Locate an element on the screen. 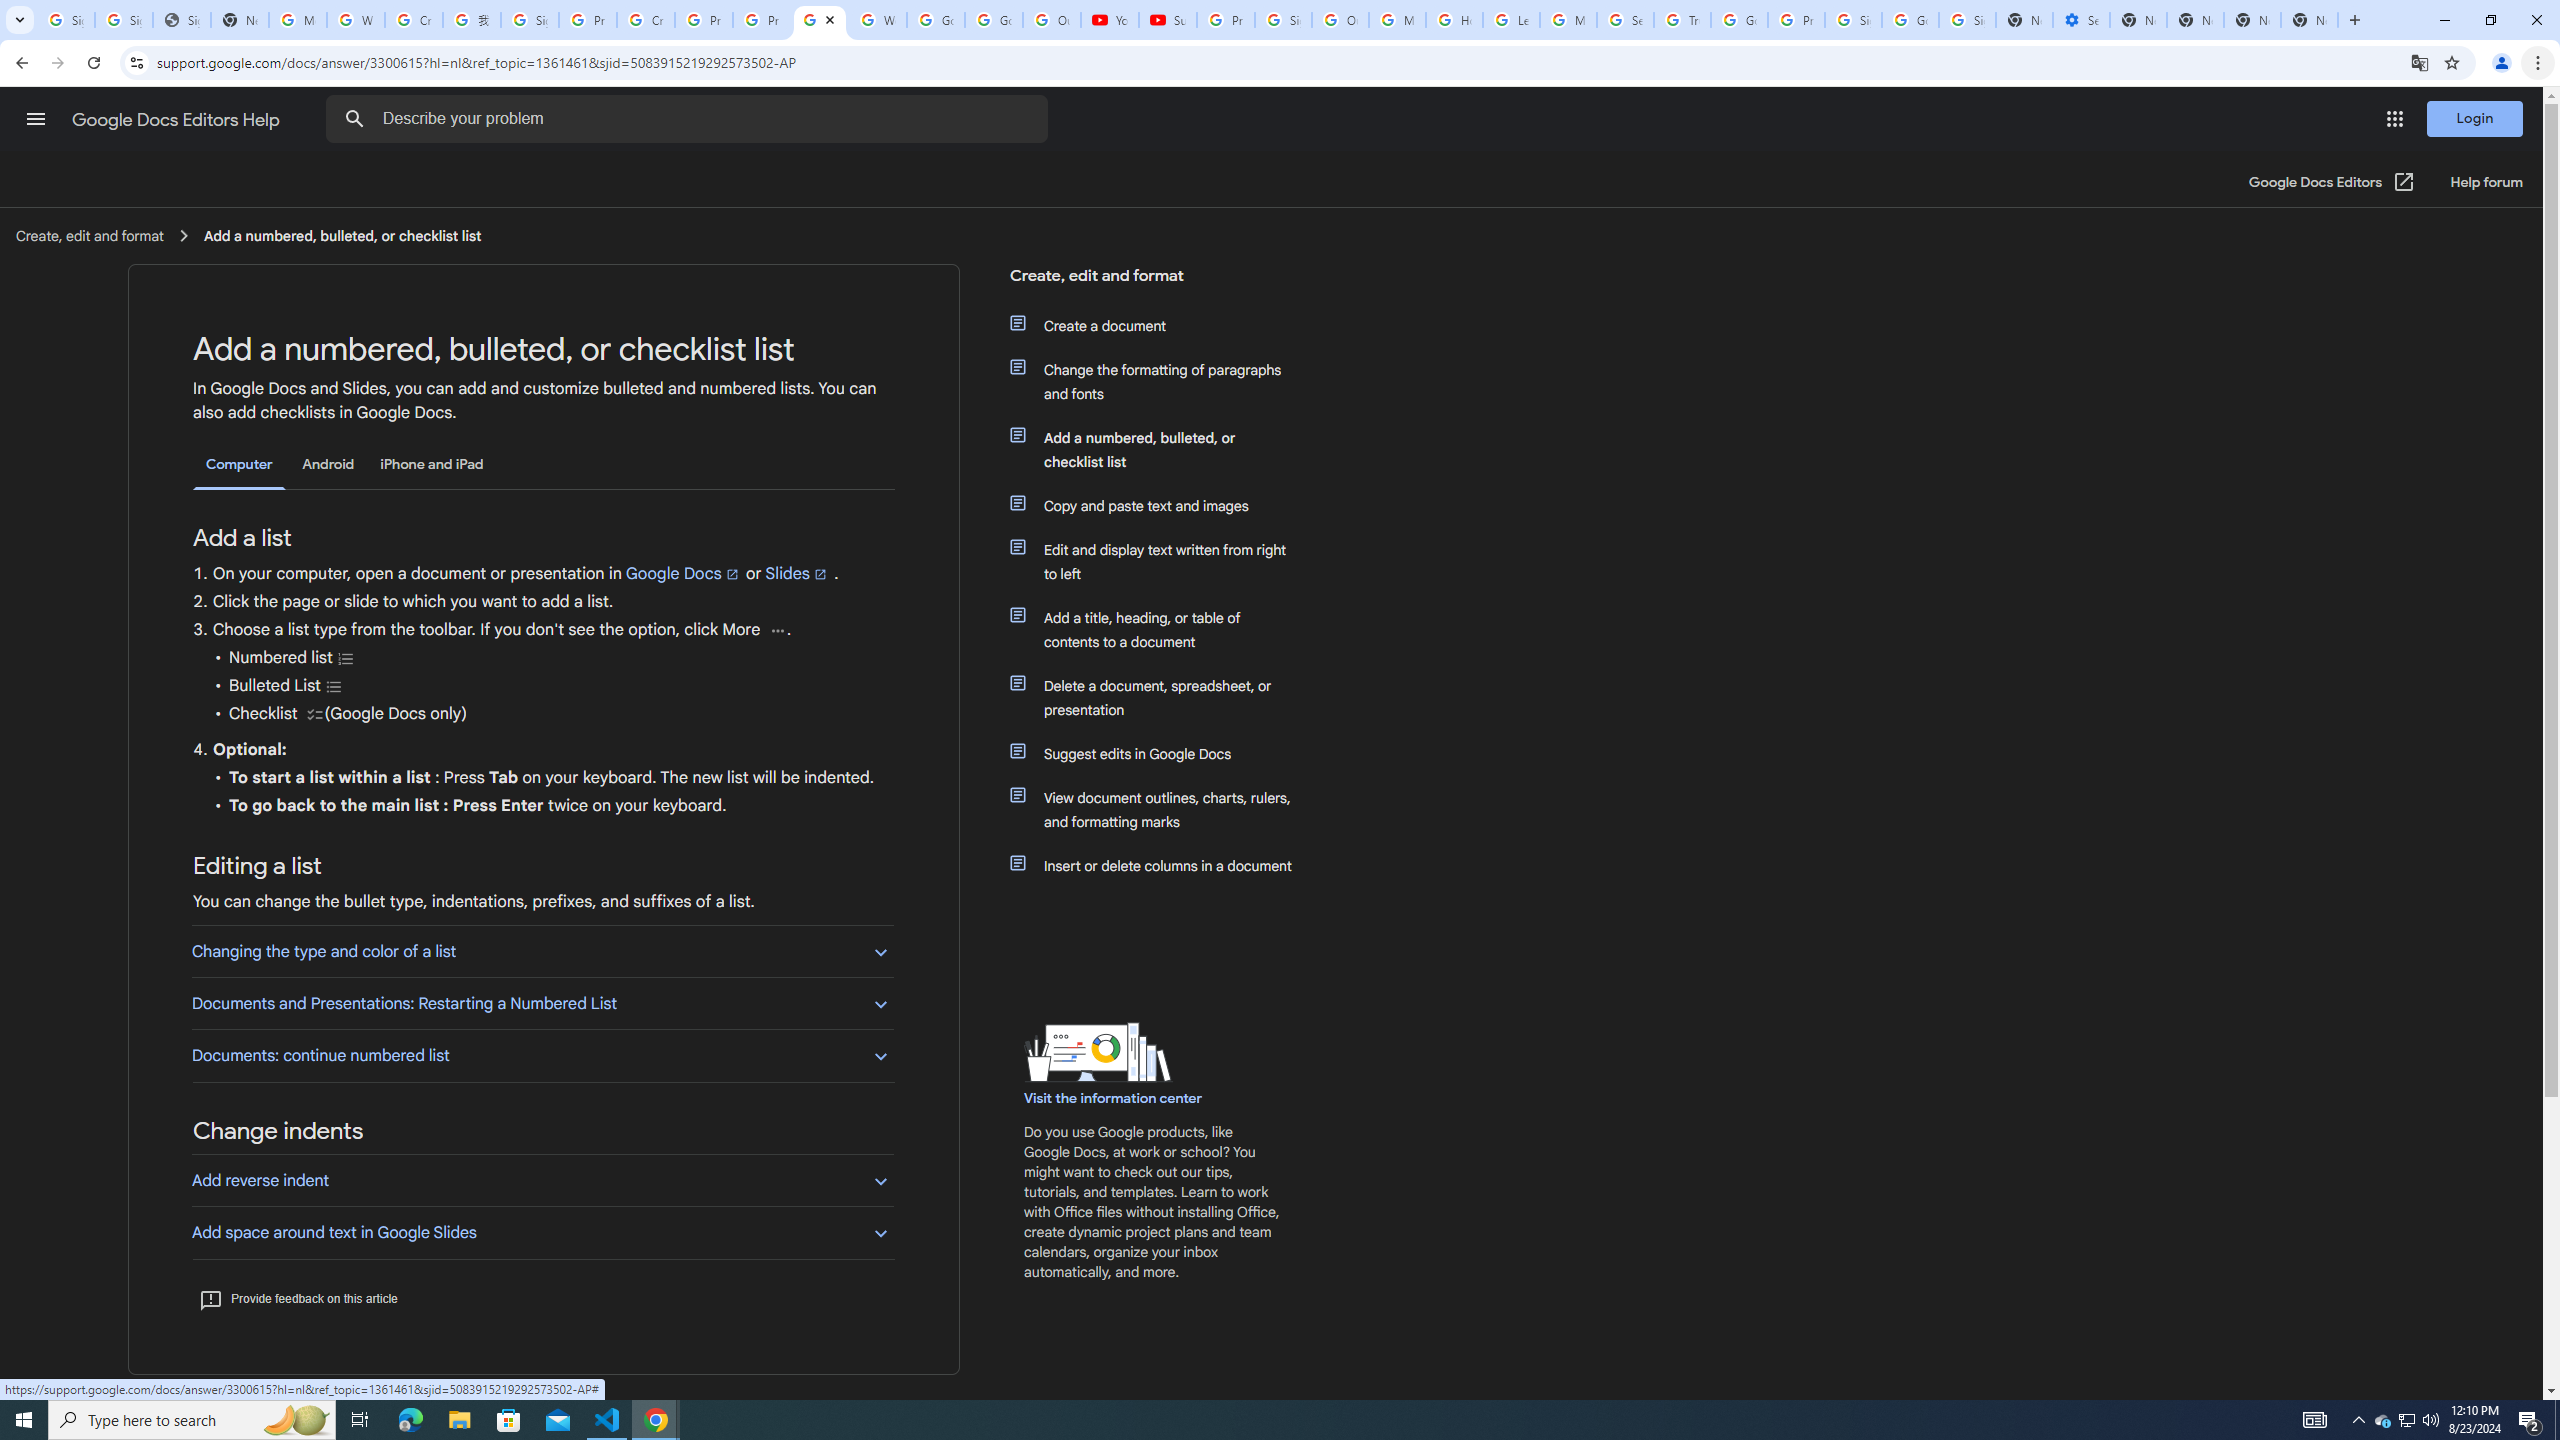 This screenshot has width=2560, height=1440. Visit the information center is located at coordinates (1114, 1098).